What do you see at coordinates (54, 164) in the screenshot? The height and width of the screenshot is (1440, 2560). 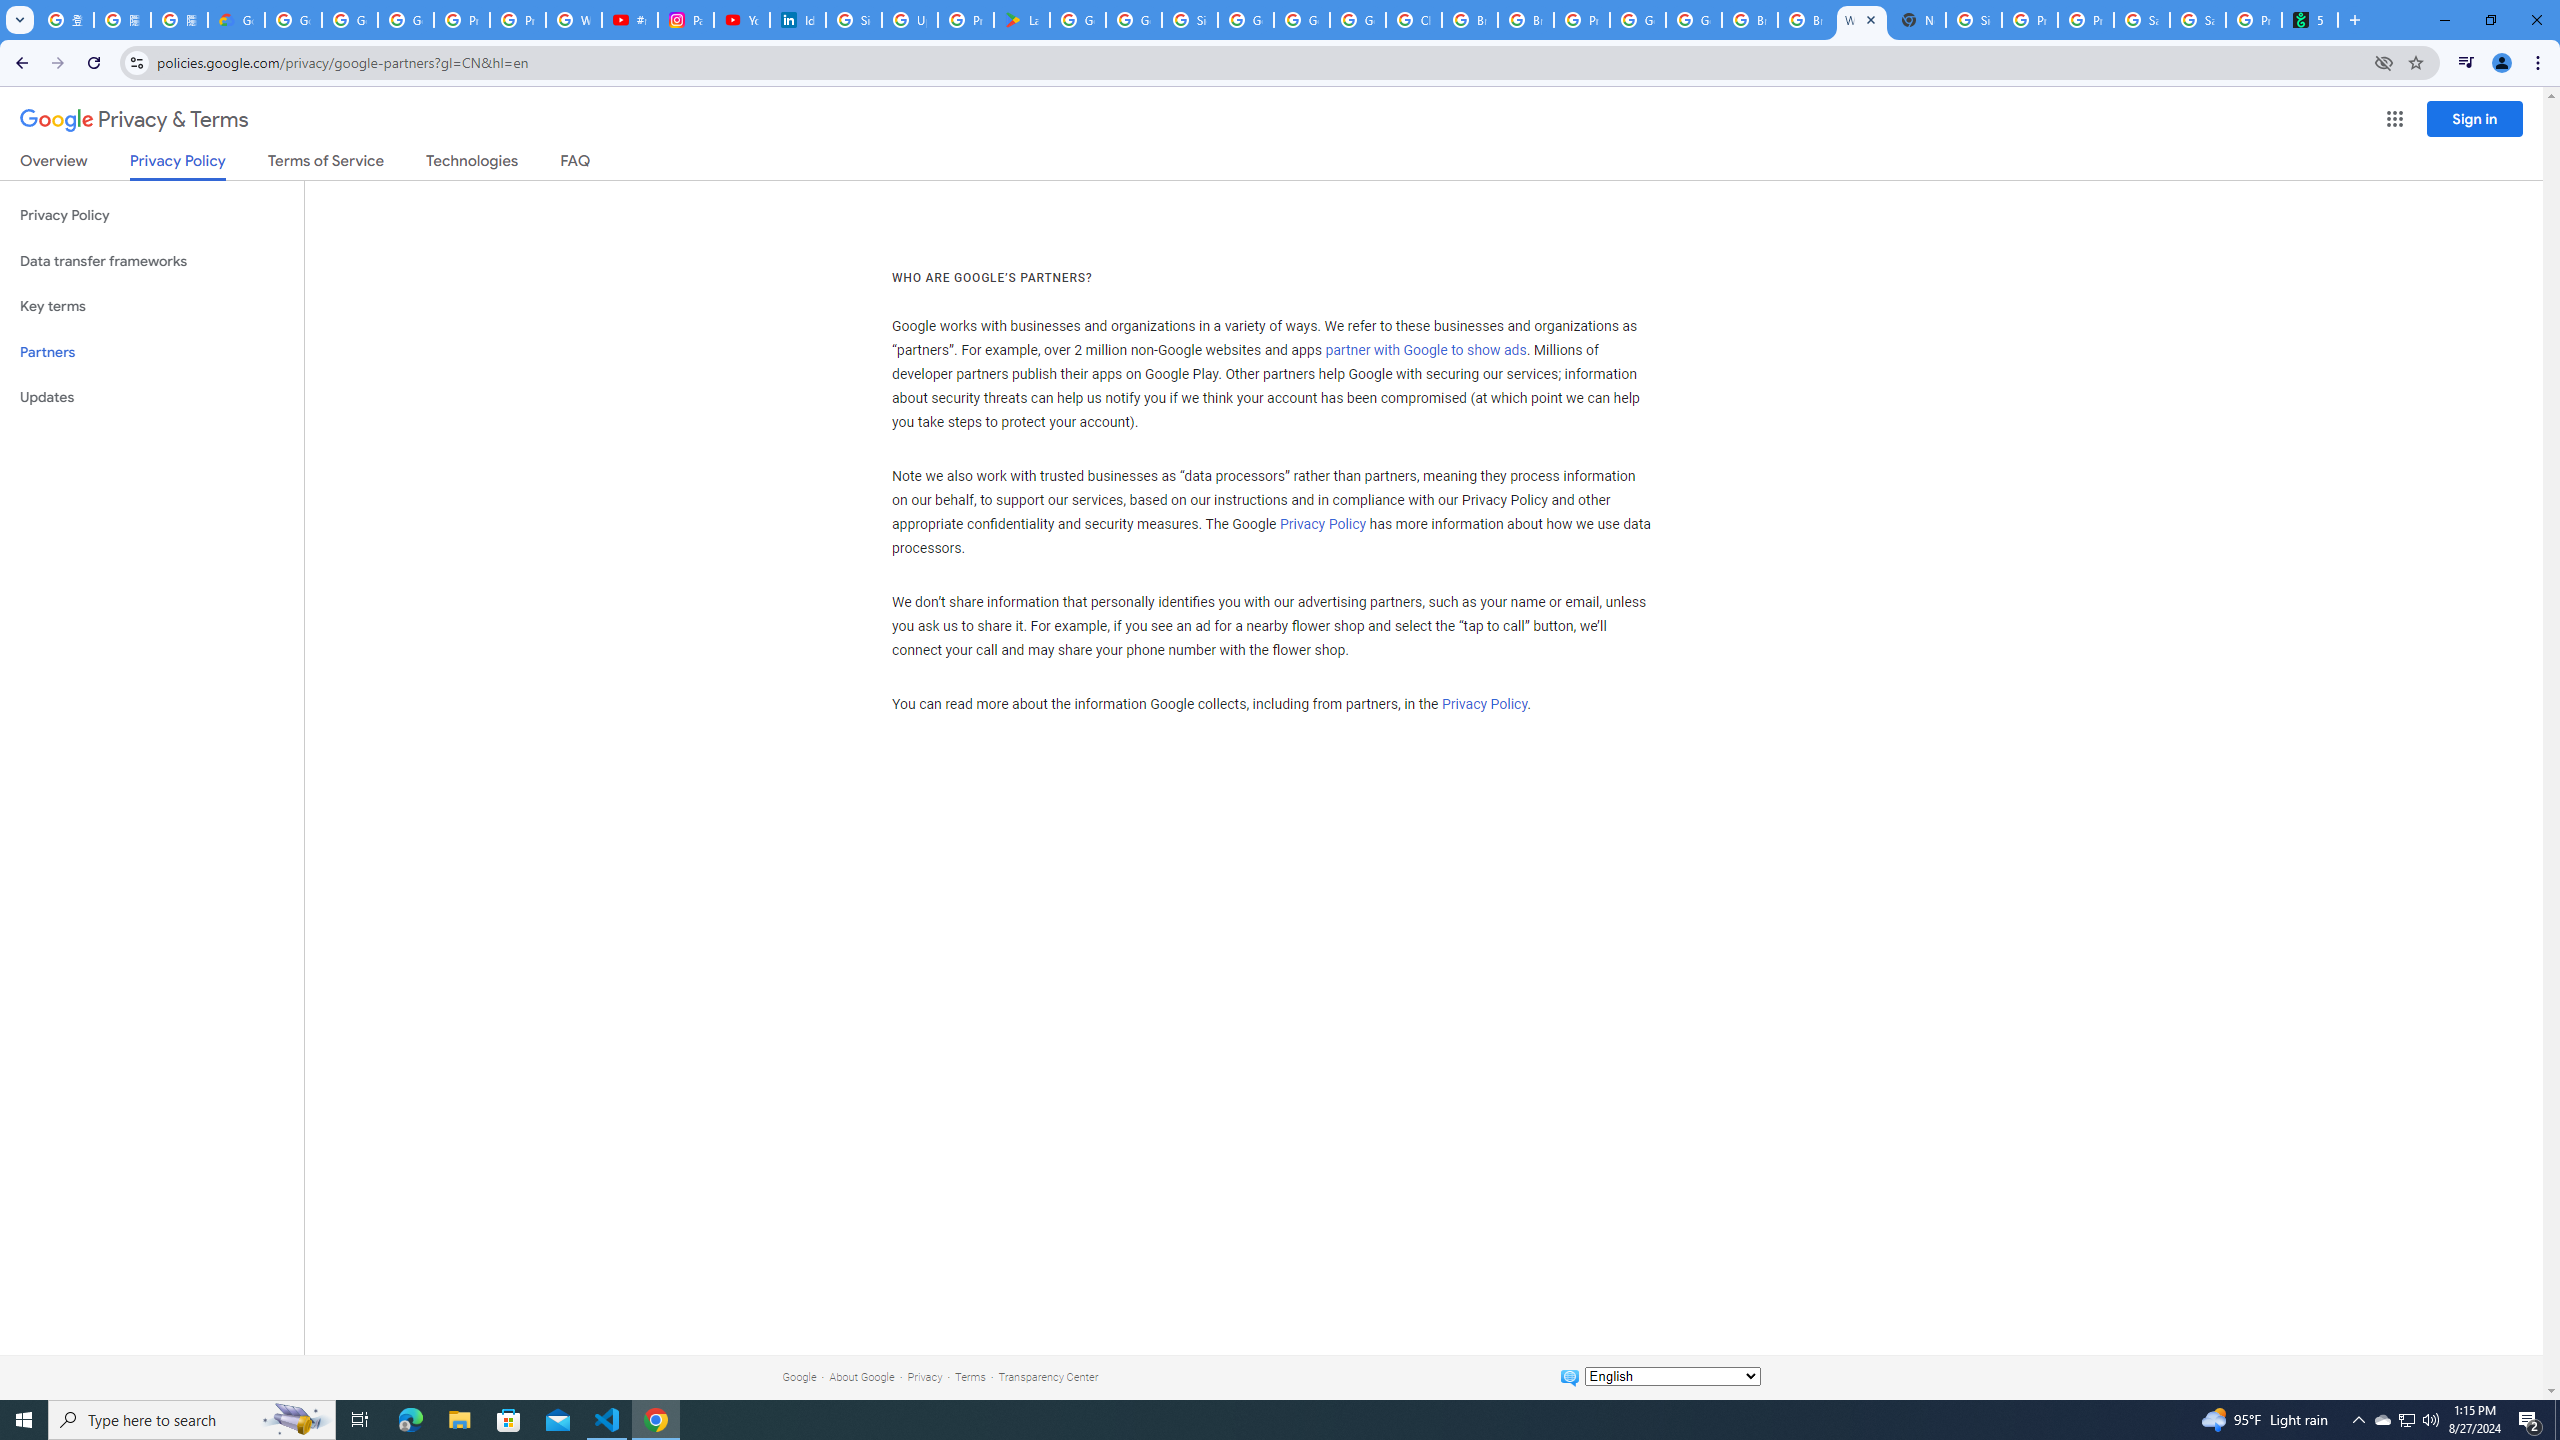 I see `Overview` at bounding box center [54, 164].